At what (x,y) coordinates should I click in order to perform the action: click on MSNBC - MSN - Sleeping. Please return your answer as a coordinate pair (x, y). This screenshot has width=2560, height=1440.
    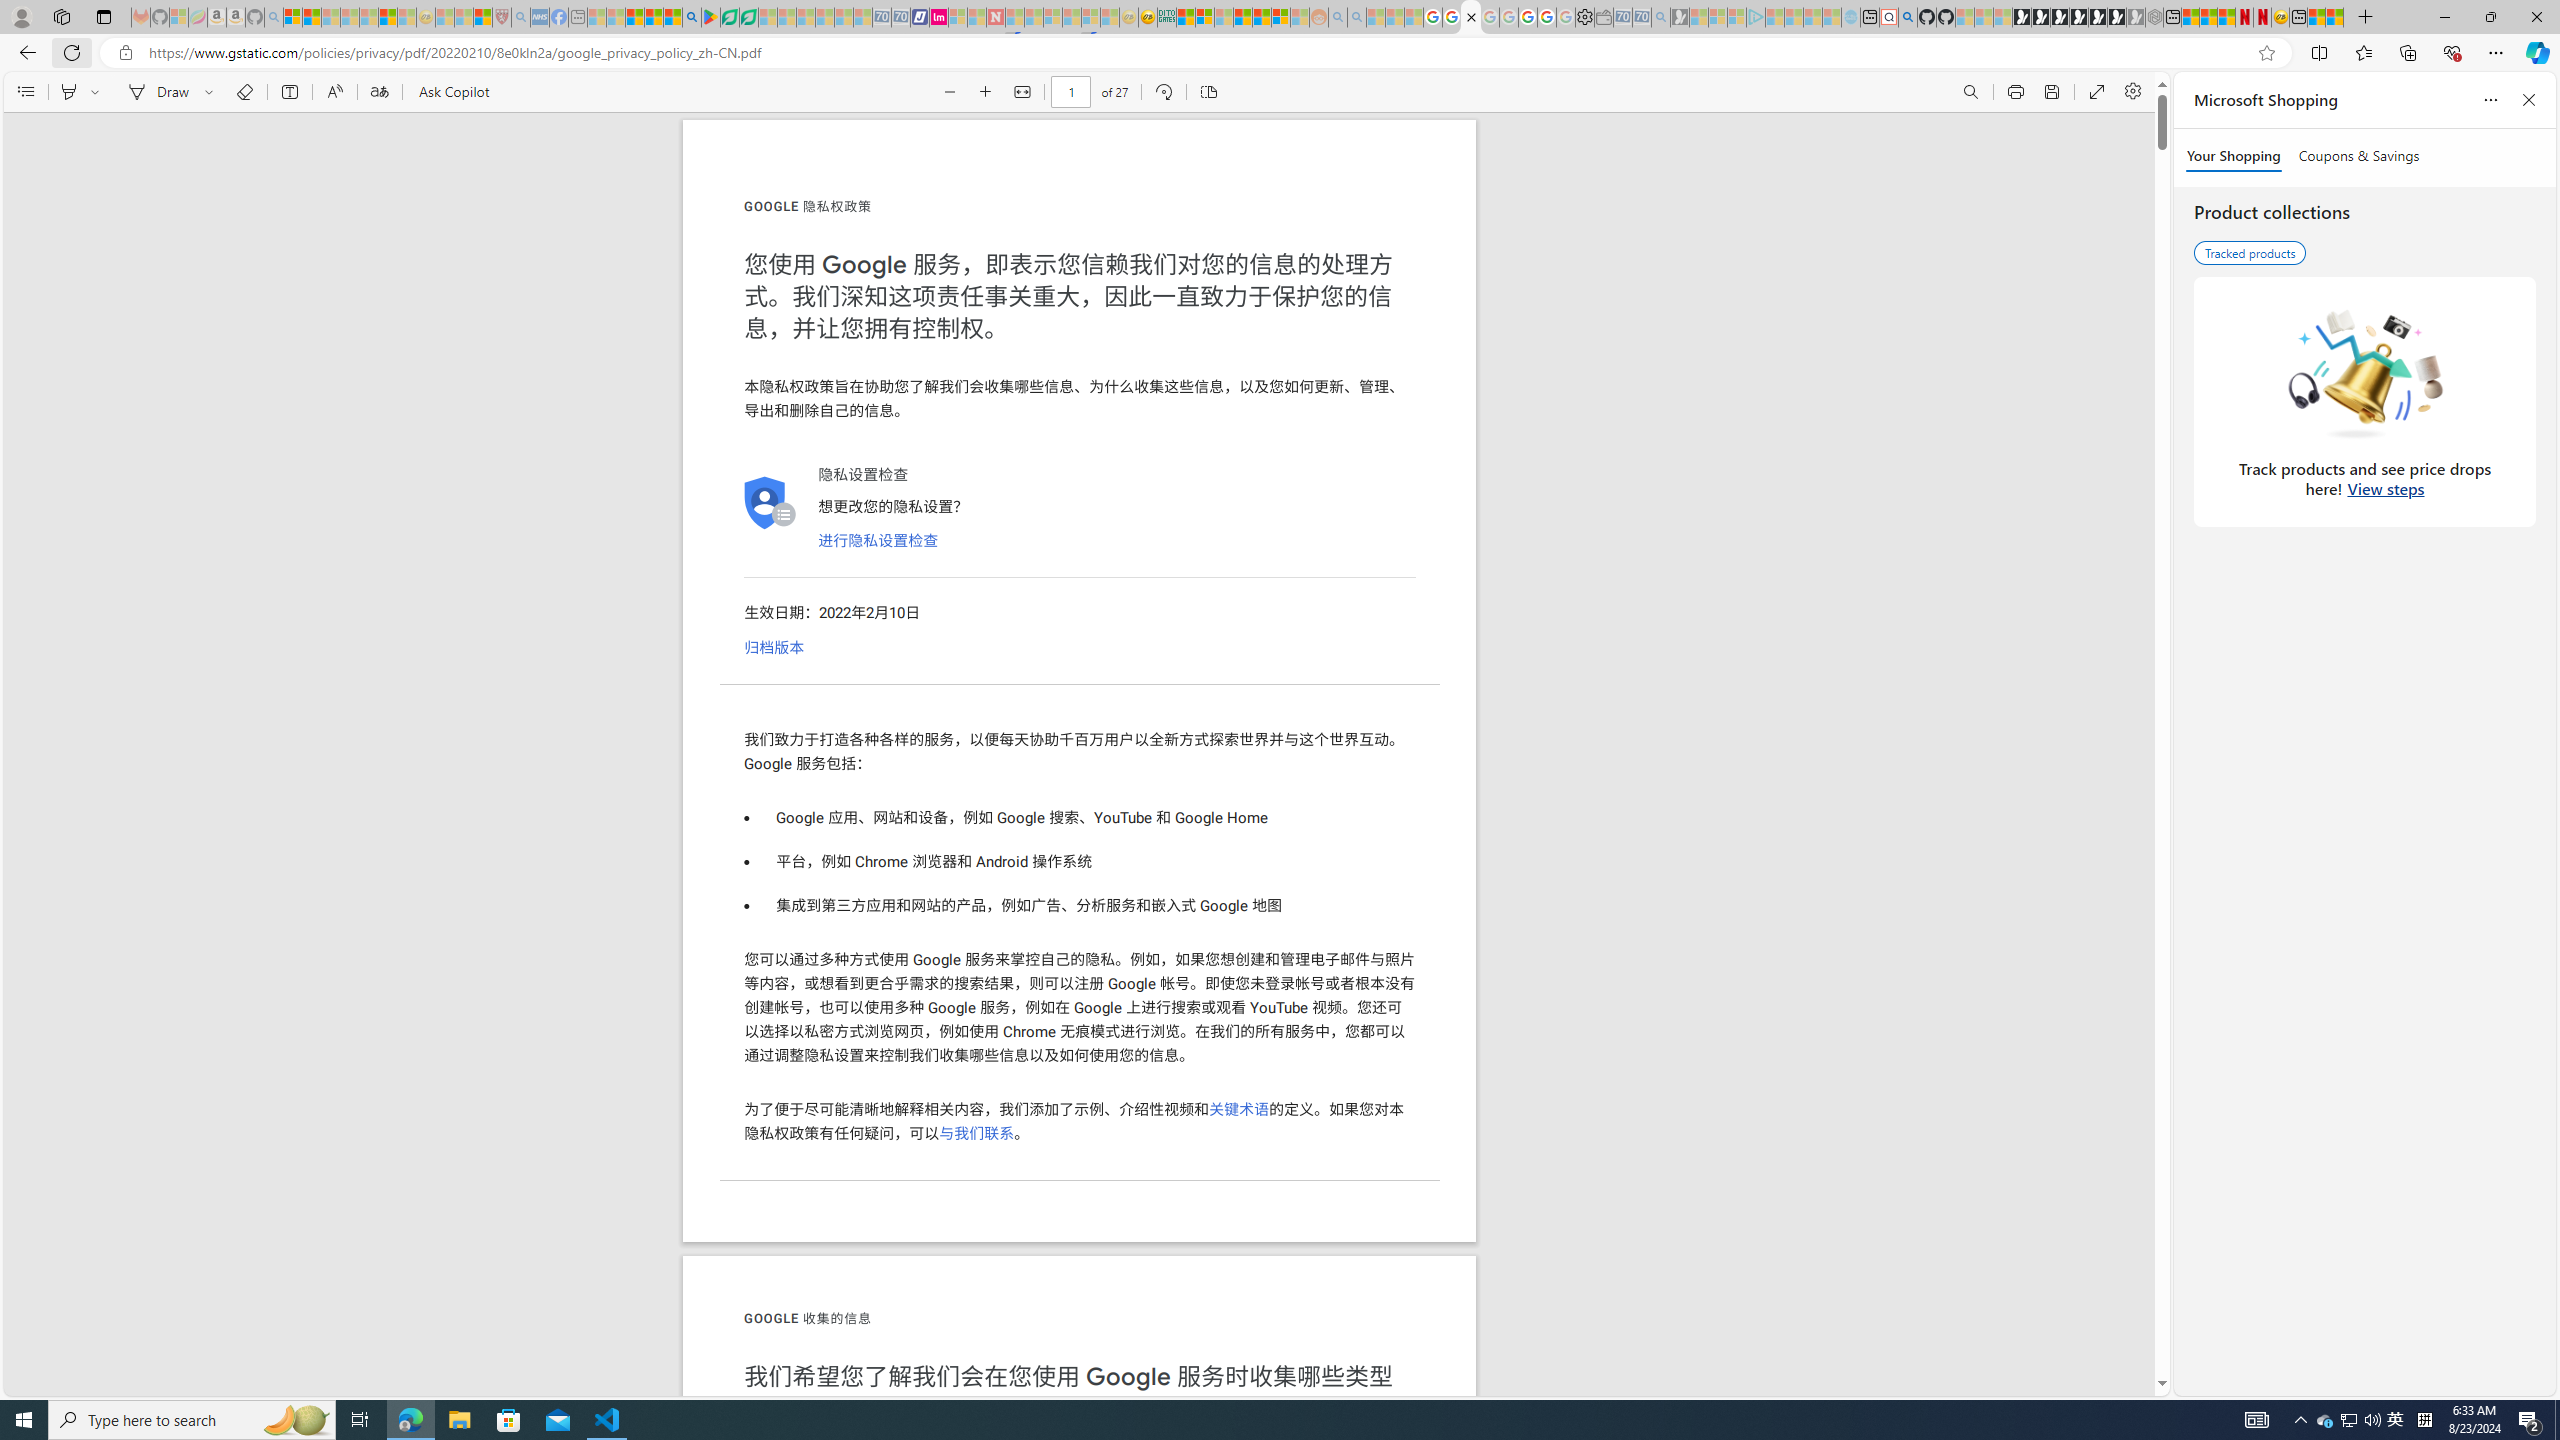
    Looking at the image, I should click on (596, 17).